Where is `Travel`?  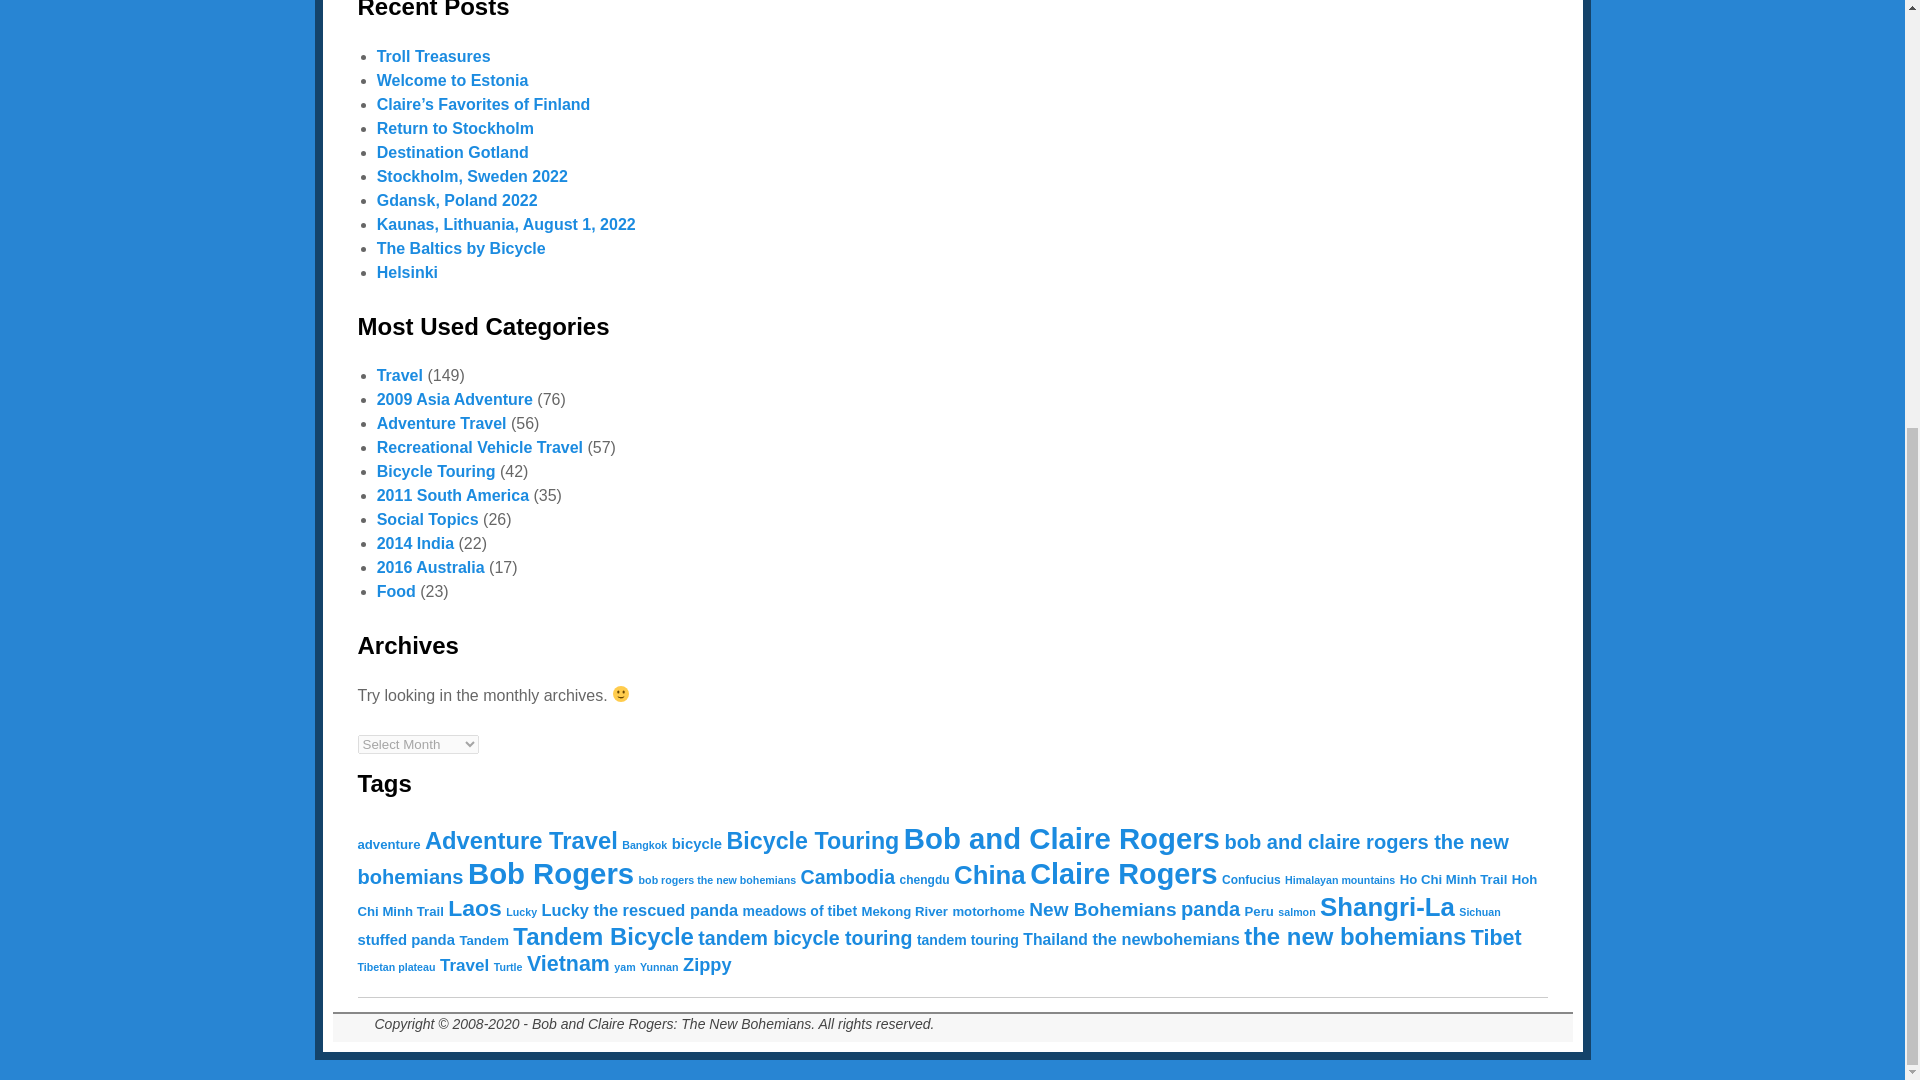 Travel is located at coordinates (399, 376).